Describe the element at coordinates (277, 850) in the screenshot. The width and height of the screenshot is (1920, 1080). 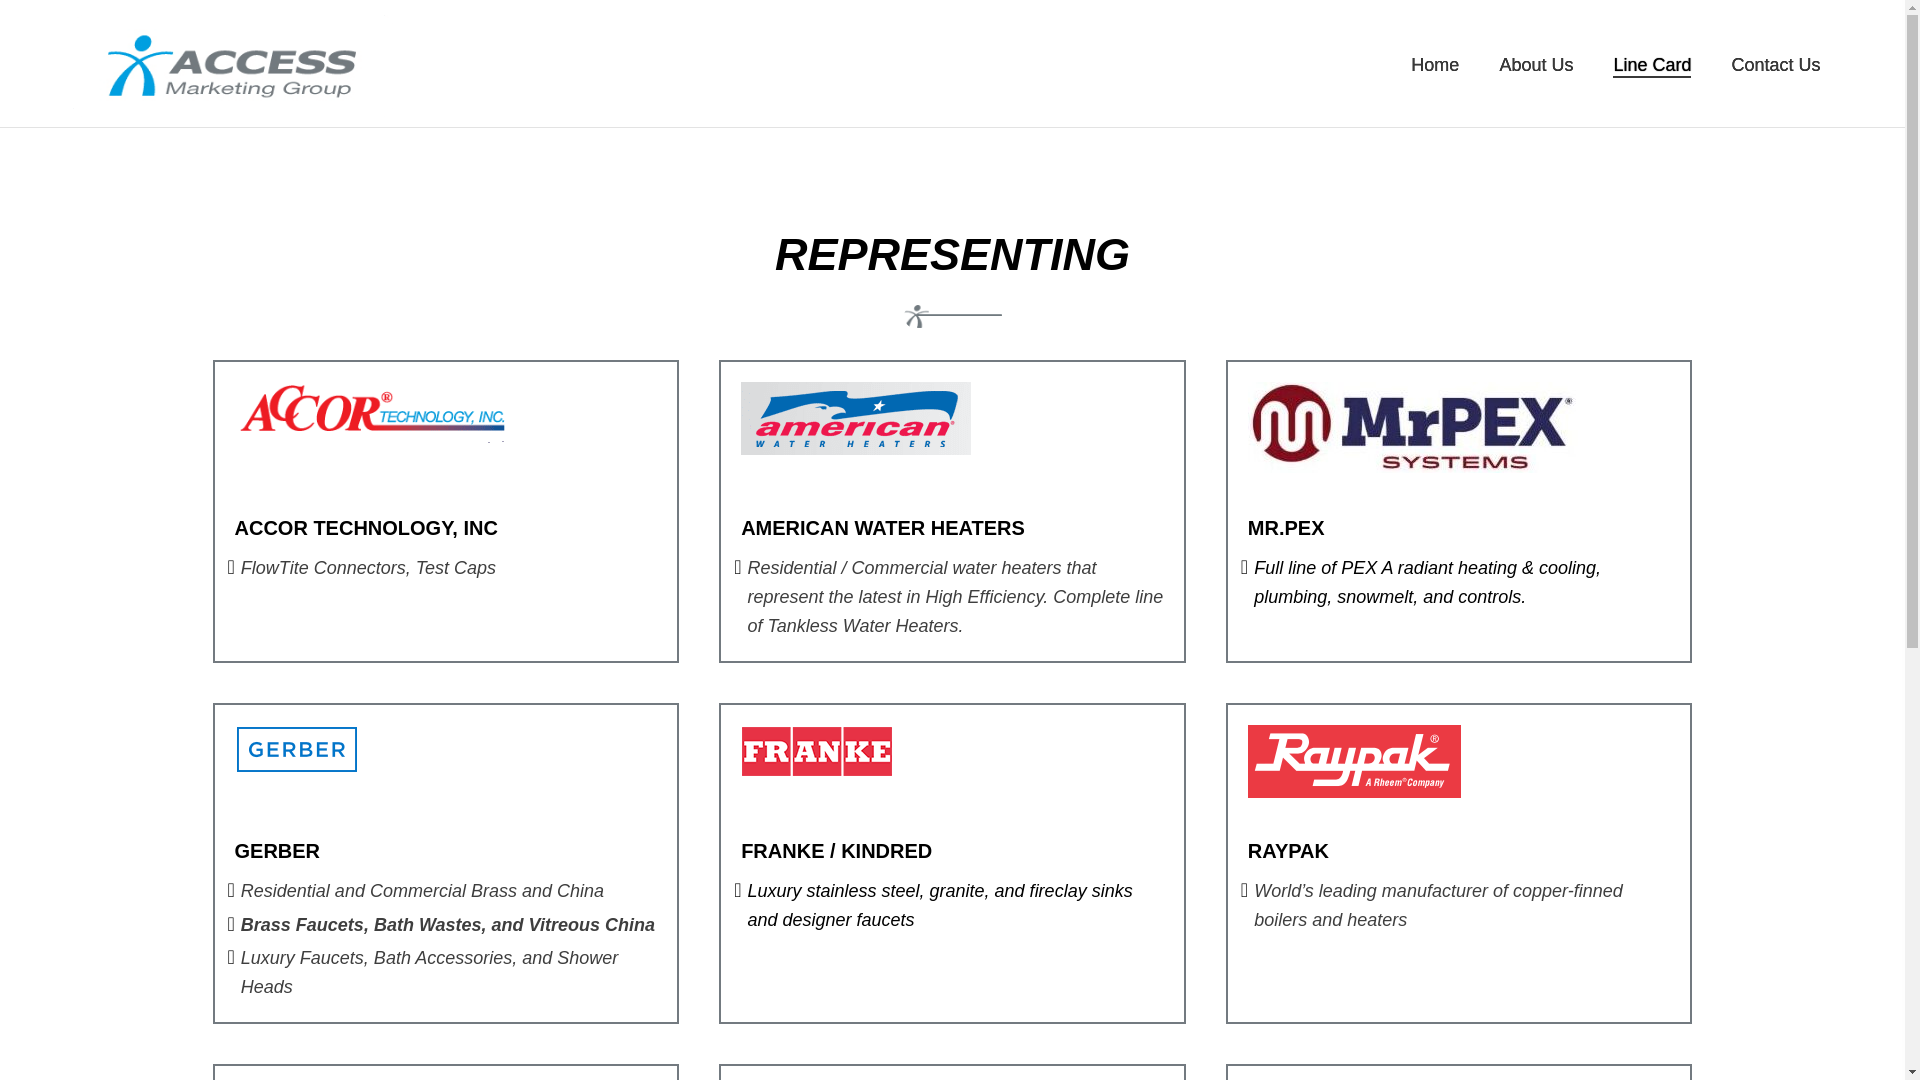
I see `GERBER` at that location.